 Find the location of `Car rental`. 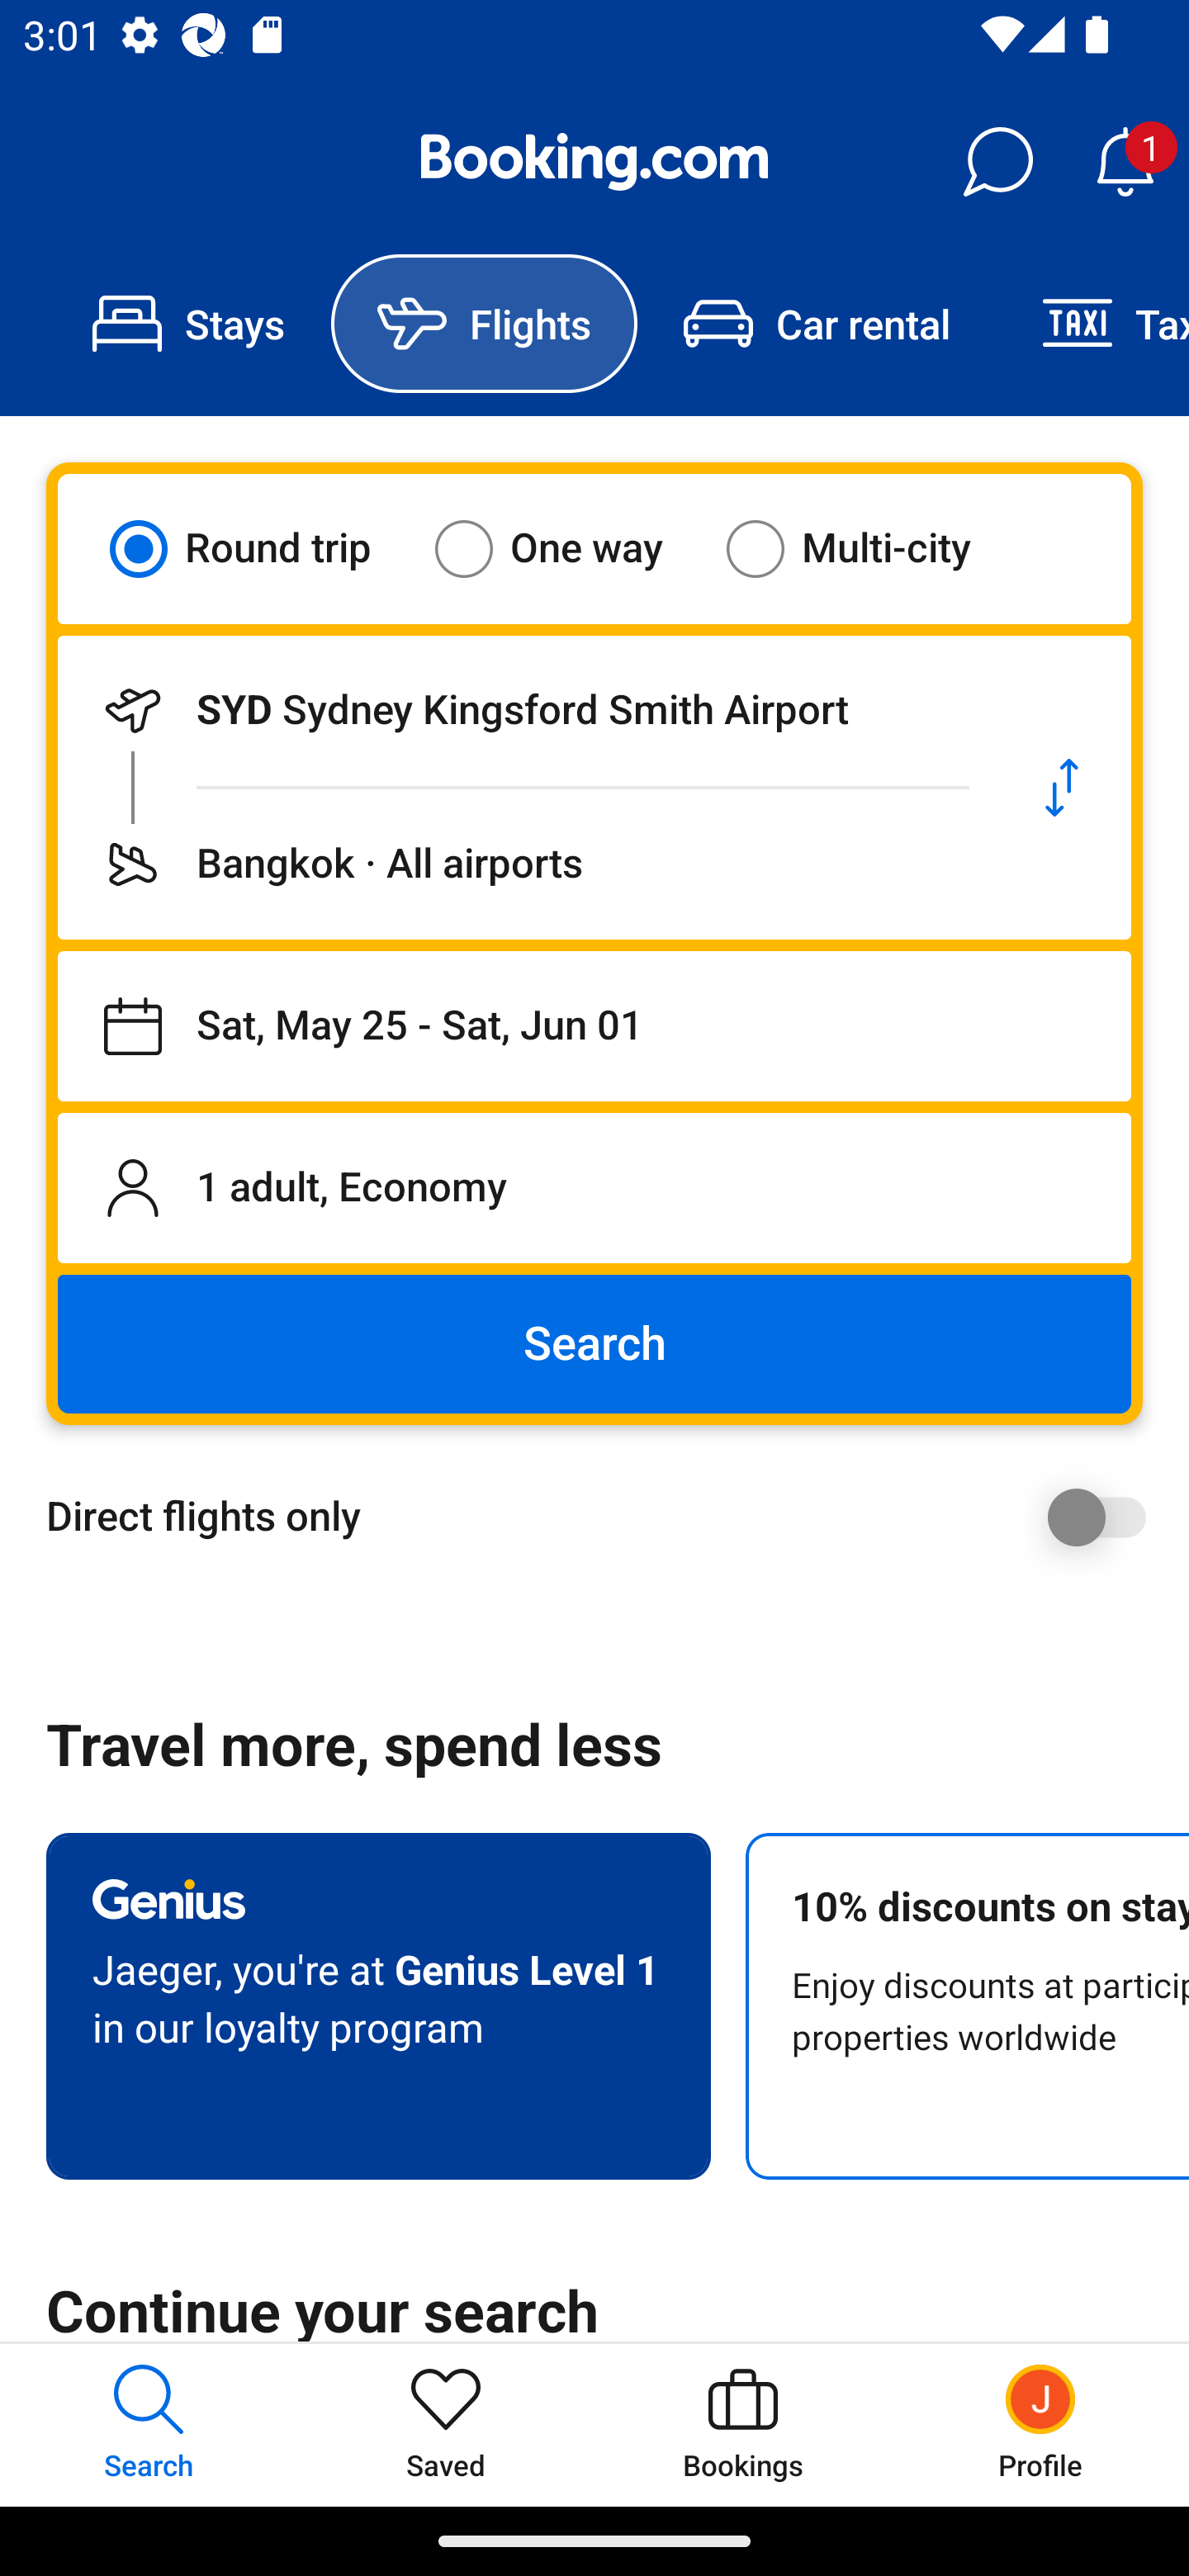

Car rental is located at coordinates (816, 324).